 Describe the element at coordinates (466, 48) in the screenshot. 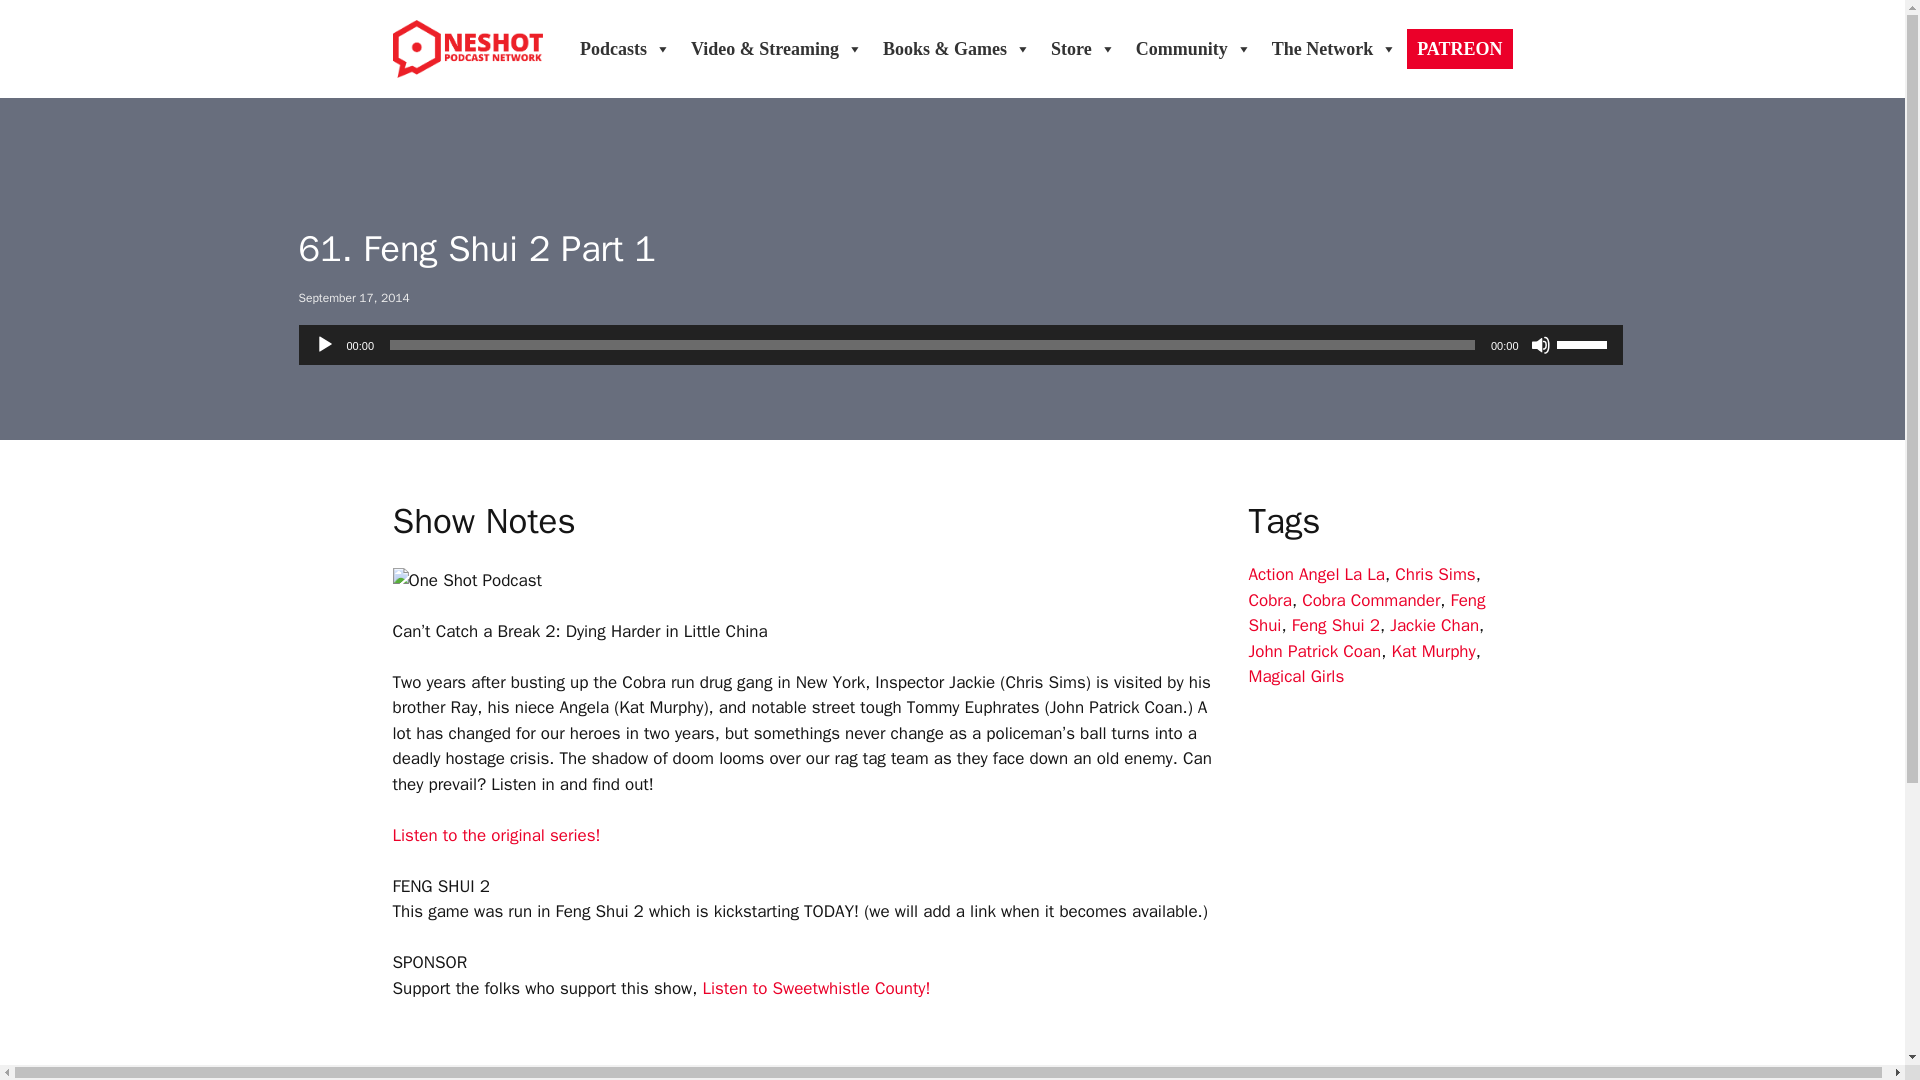

I see `The One Shot Podcast Network` at that location.